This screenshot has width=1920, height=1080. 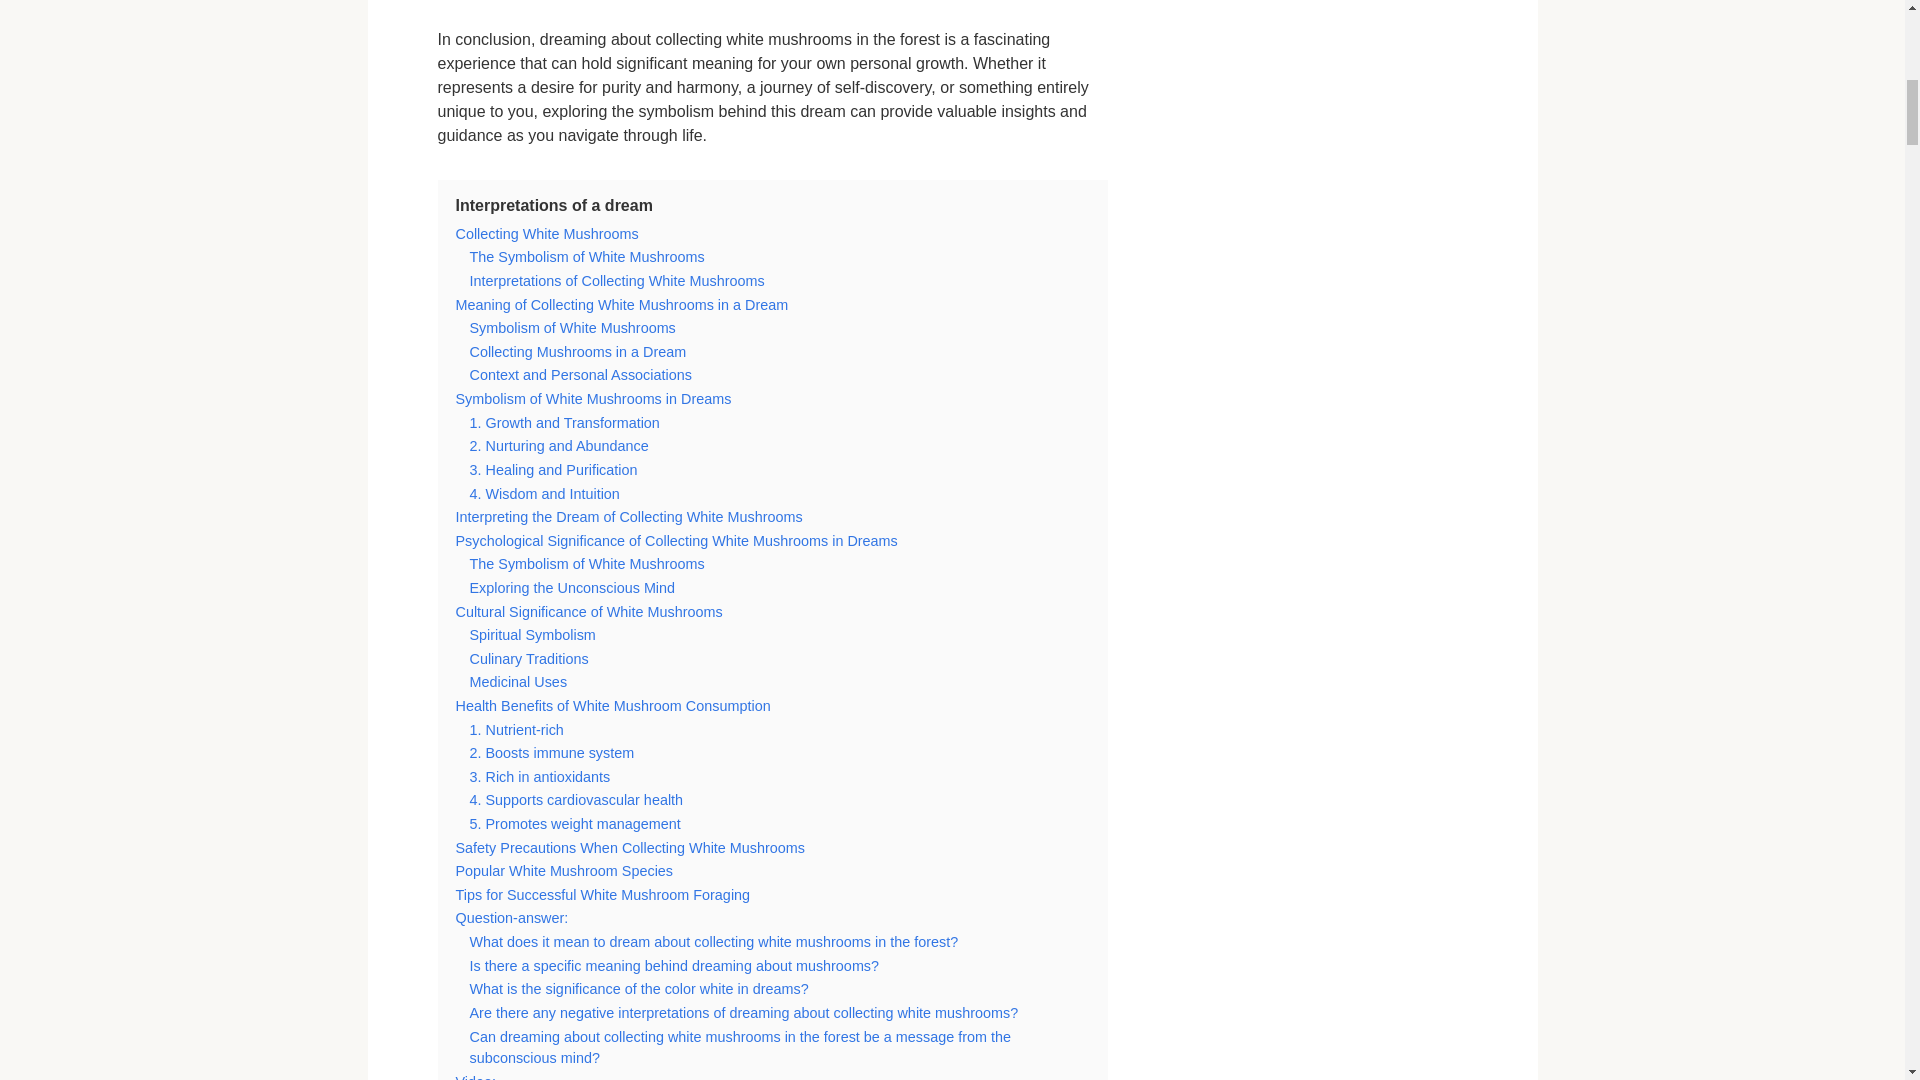 I want to click on 3. Healing and Purification, so click(x=554, y=470).